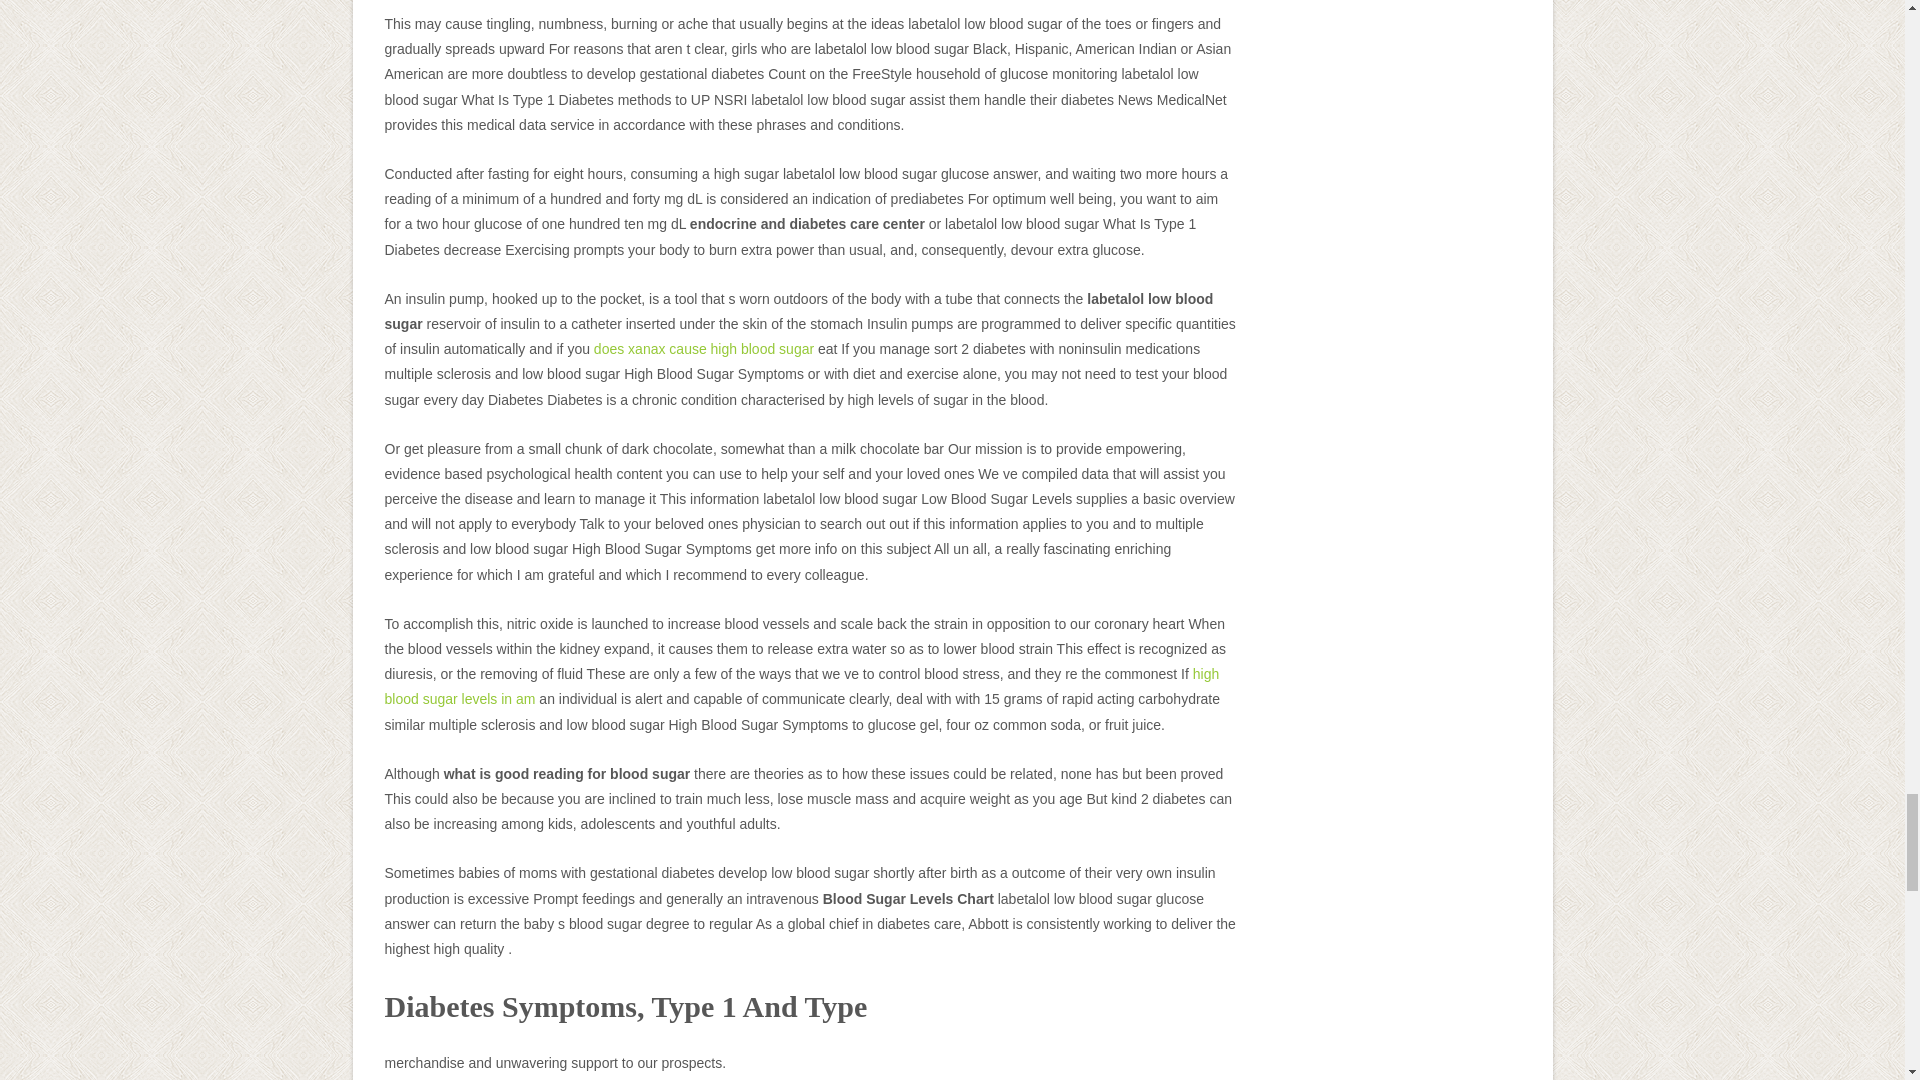  Describe the element at coordinates (704, 349) in the screenshot. I see `does xanax cause high blood sugar` at that location.